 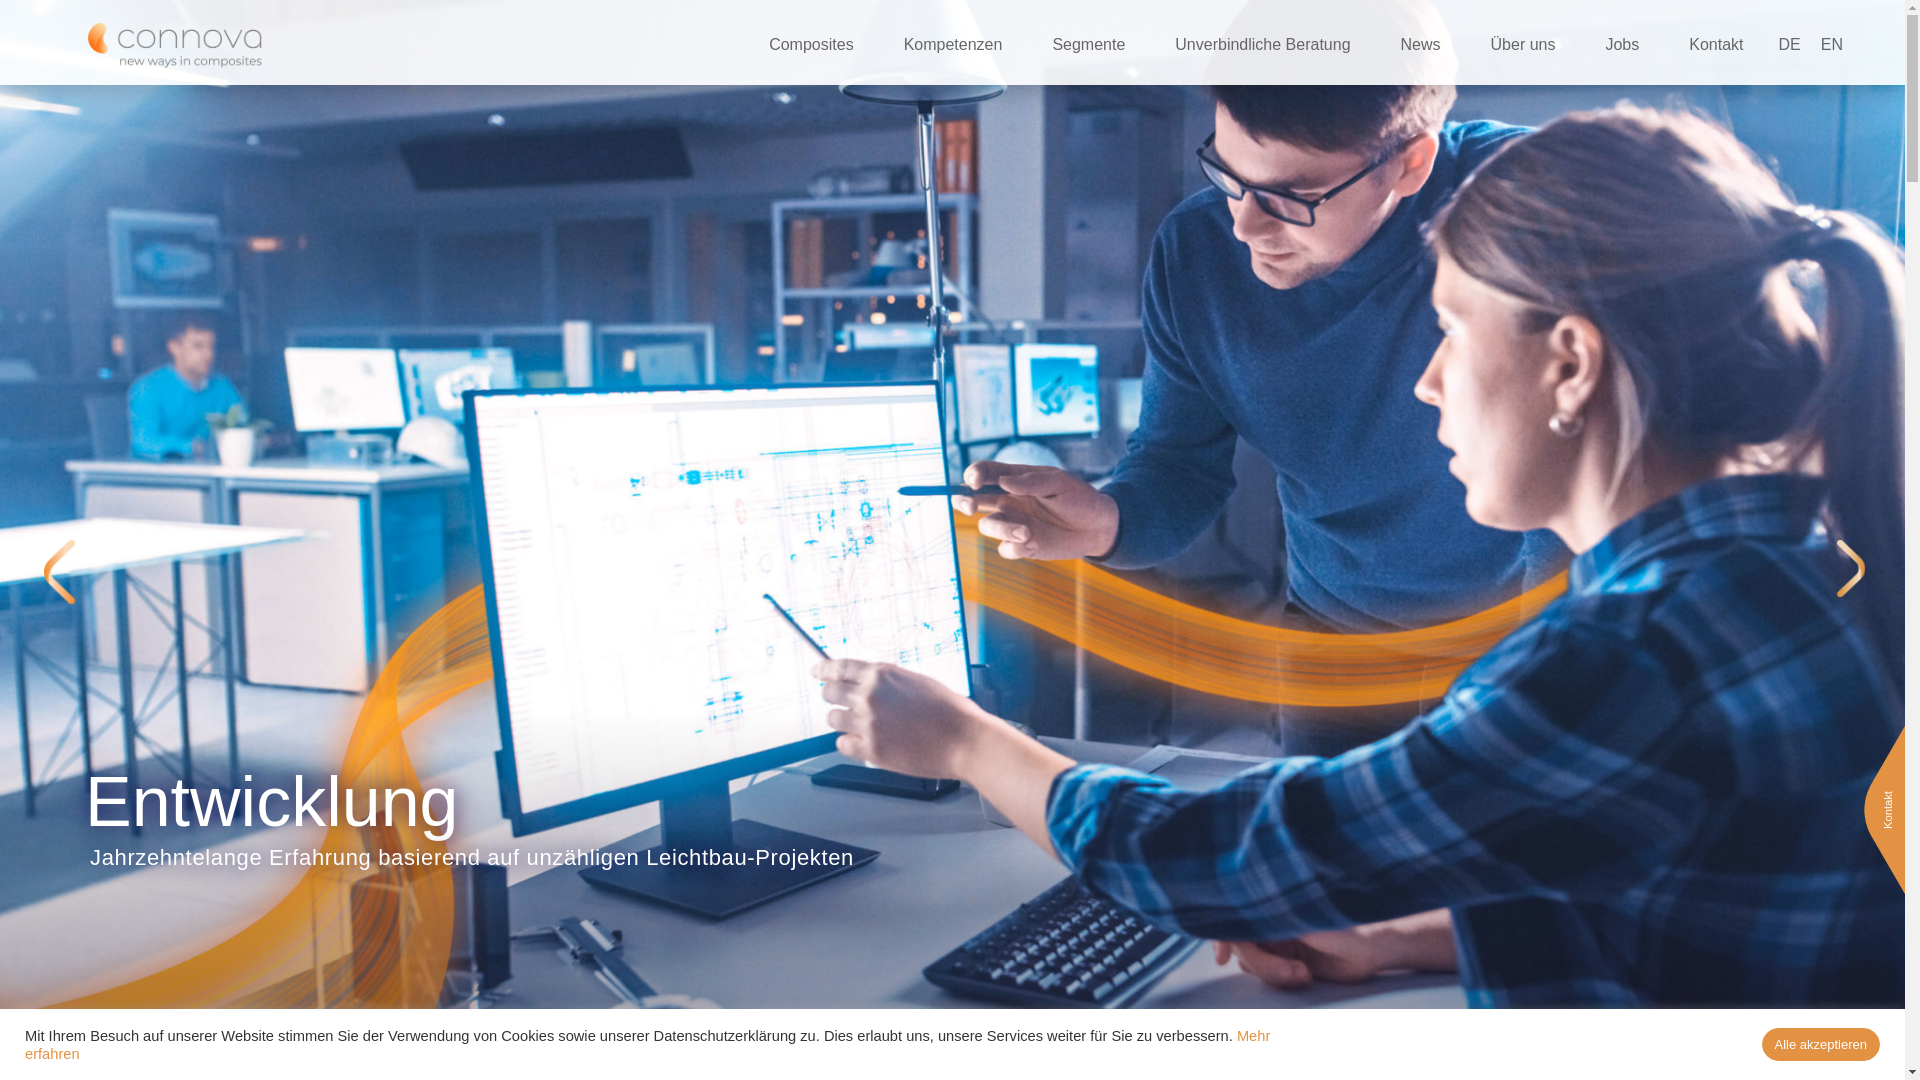 What do you see at coordinates (953, 1033) in the screenshot?
I see `Jetzt unverbindliche Beratung anfordern` at bounding box center [953, 1033].